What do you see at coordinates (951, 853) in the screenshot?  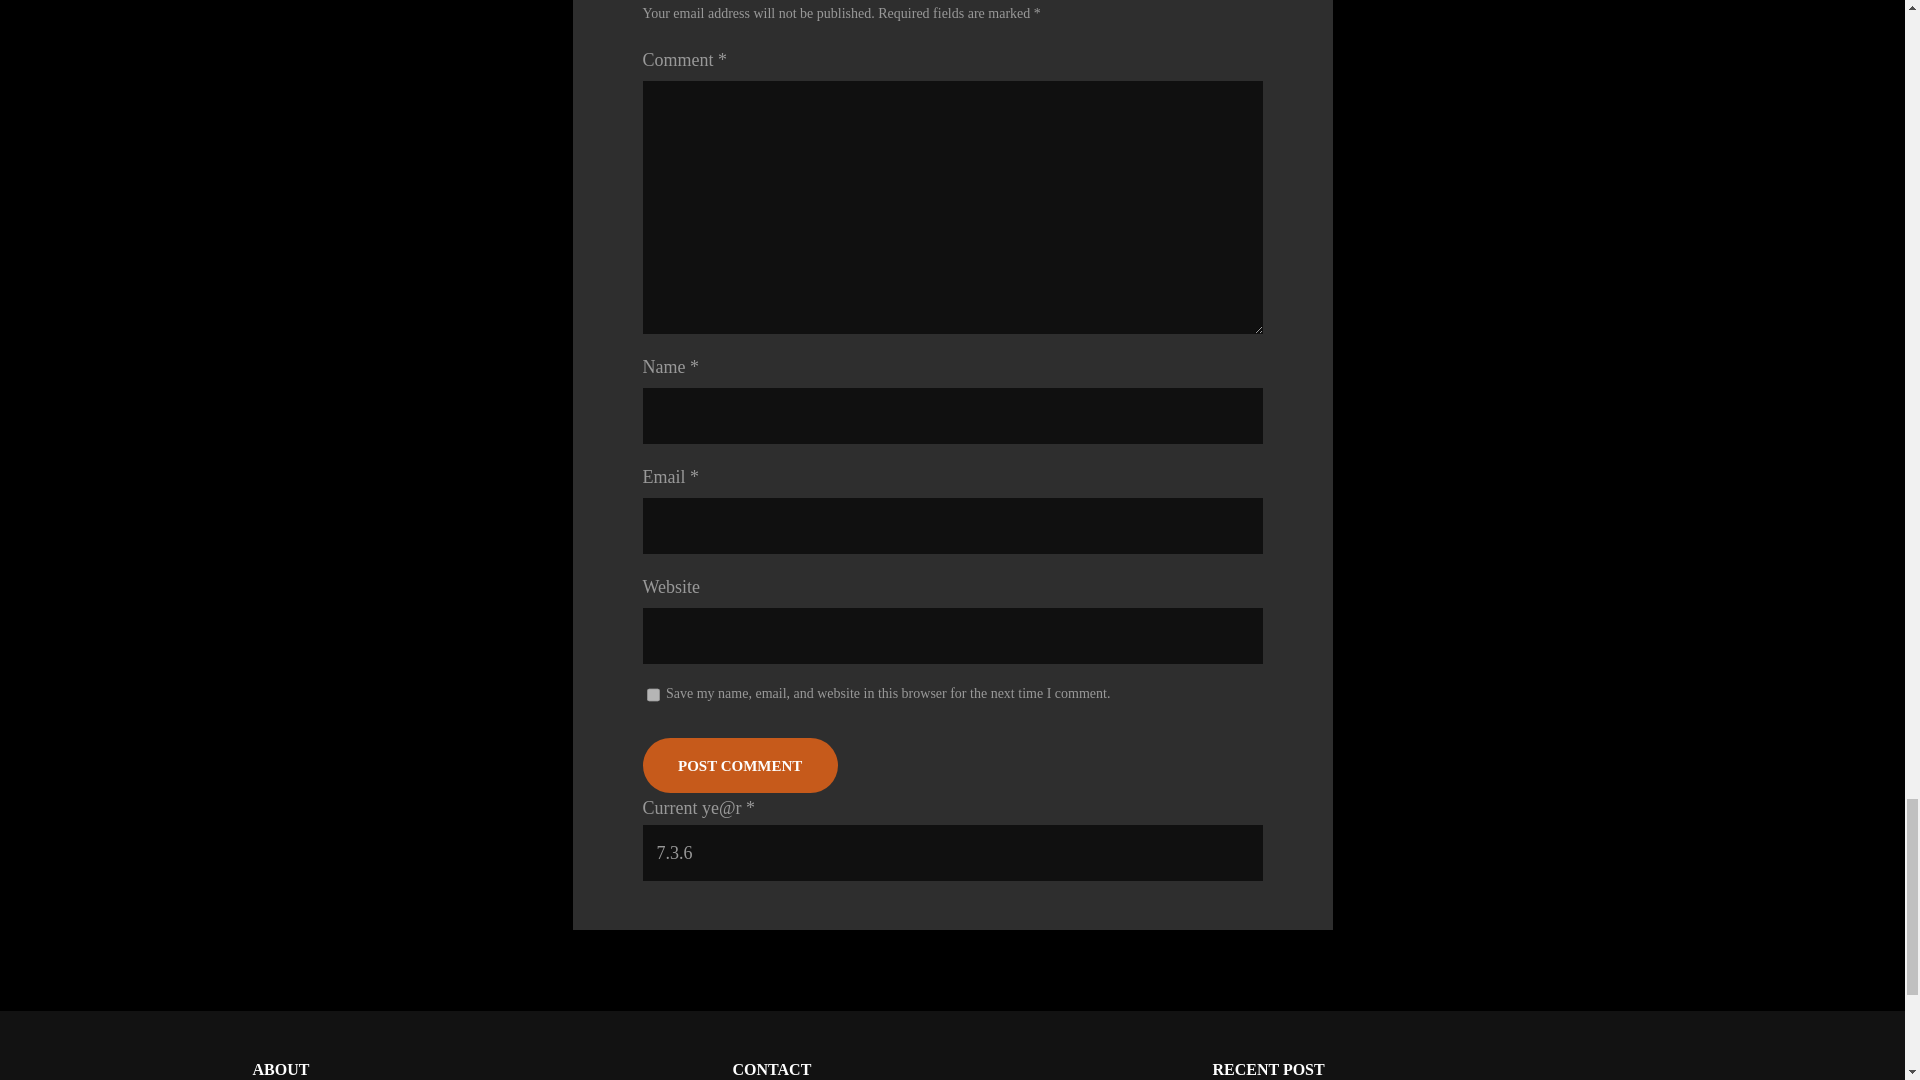 I see `7.3.6` at bounding box center [951, 853].